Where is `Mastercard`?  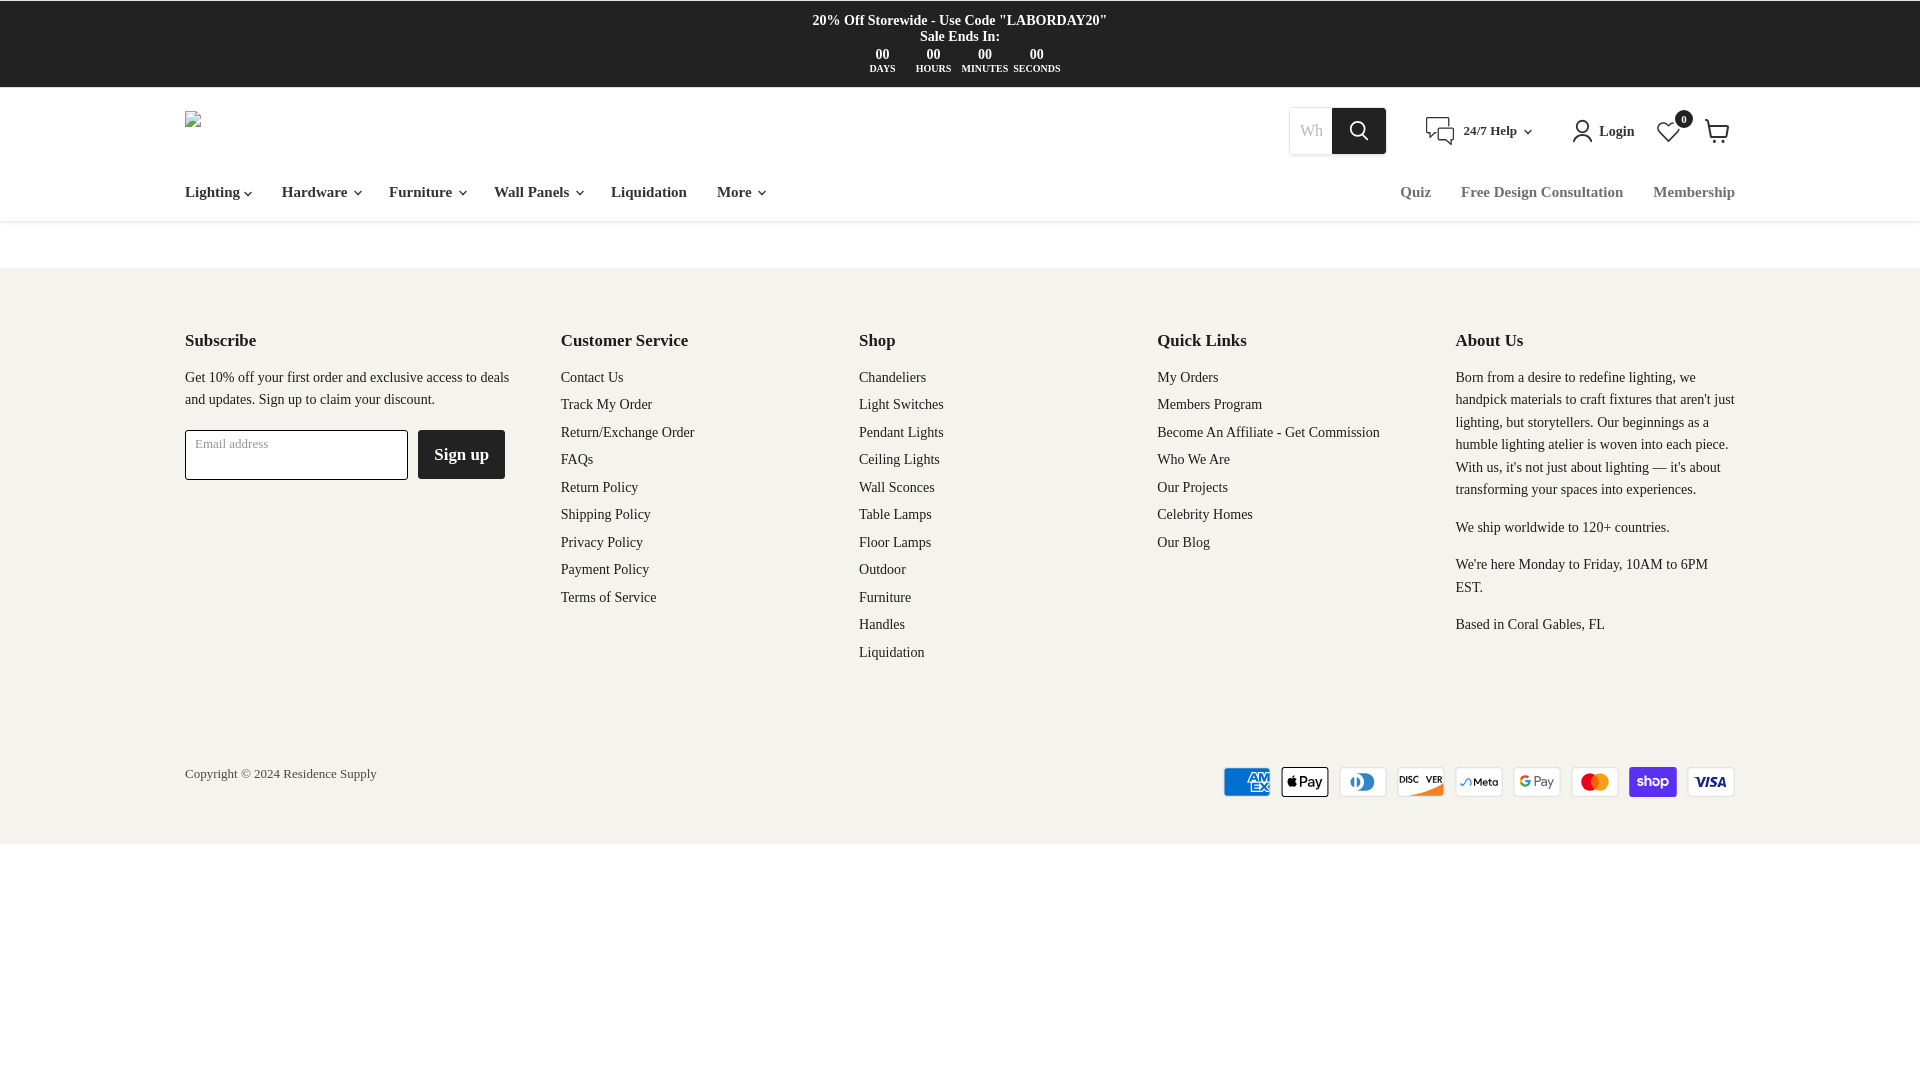 Mastercard is located at coordinates (1594, 782).